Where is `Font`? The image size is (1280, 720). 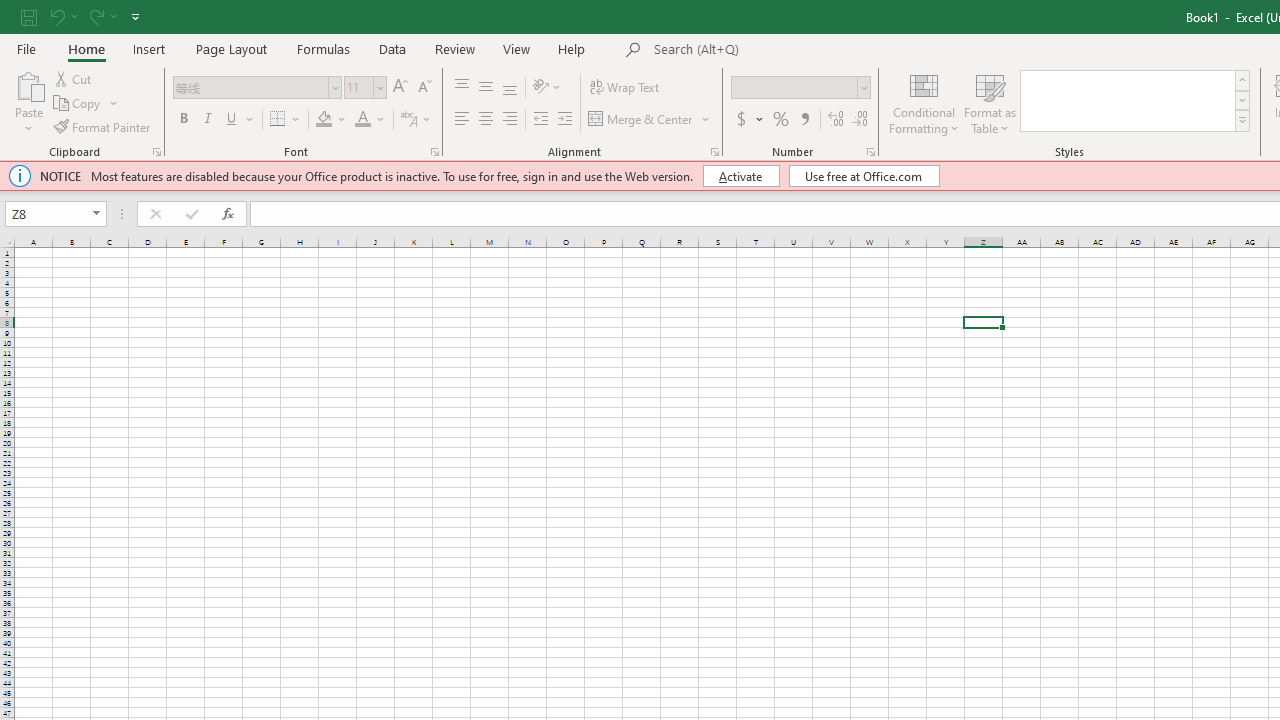
Font is located at coordinates (256, 88).